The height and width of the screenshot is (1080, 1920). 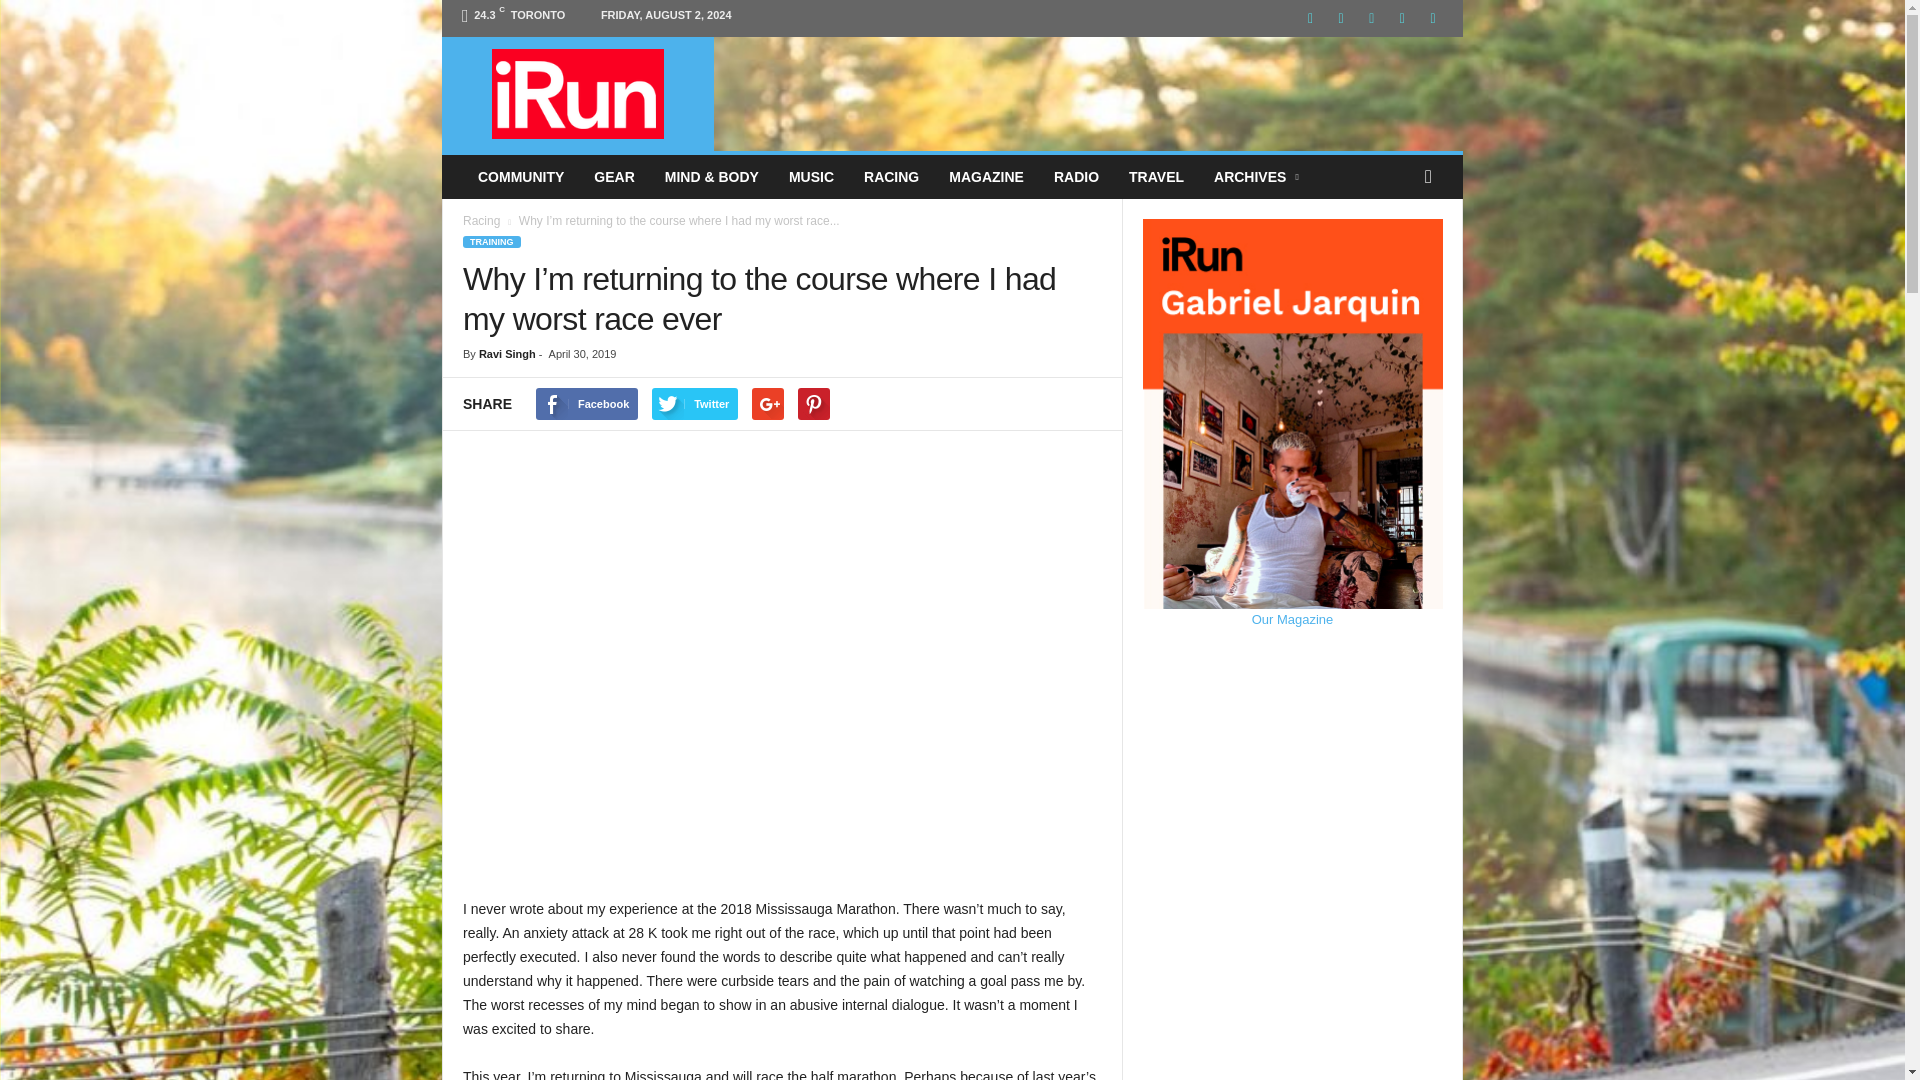 I want to click on iRun.CA Magazine, so click(x=578, y=94).